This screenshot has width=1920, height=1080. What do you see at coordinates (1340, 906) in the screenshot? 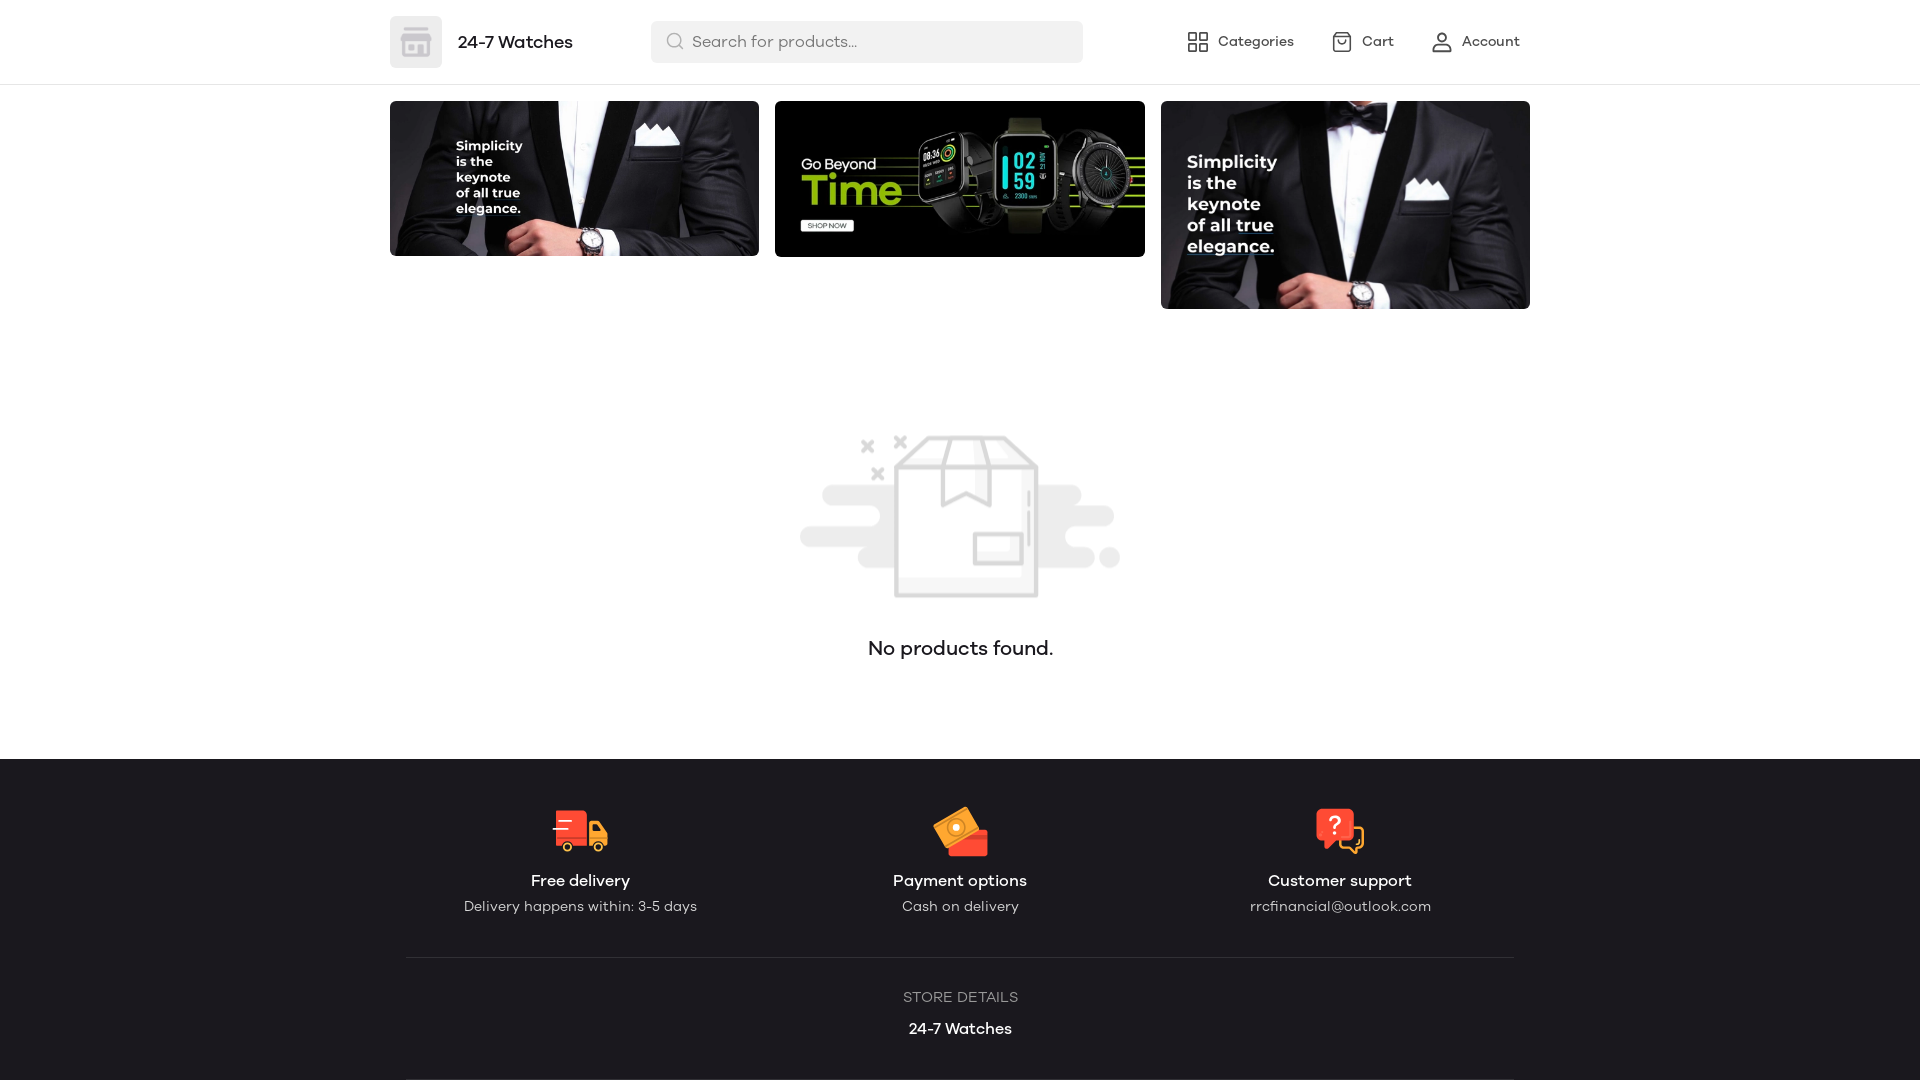
I see `rrcfinancial@outlook.com` at bounding box center [1340, 906].